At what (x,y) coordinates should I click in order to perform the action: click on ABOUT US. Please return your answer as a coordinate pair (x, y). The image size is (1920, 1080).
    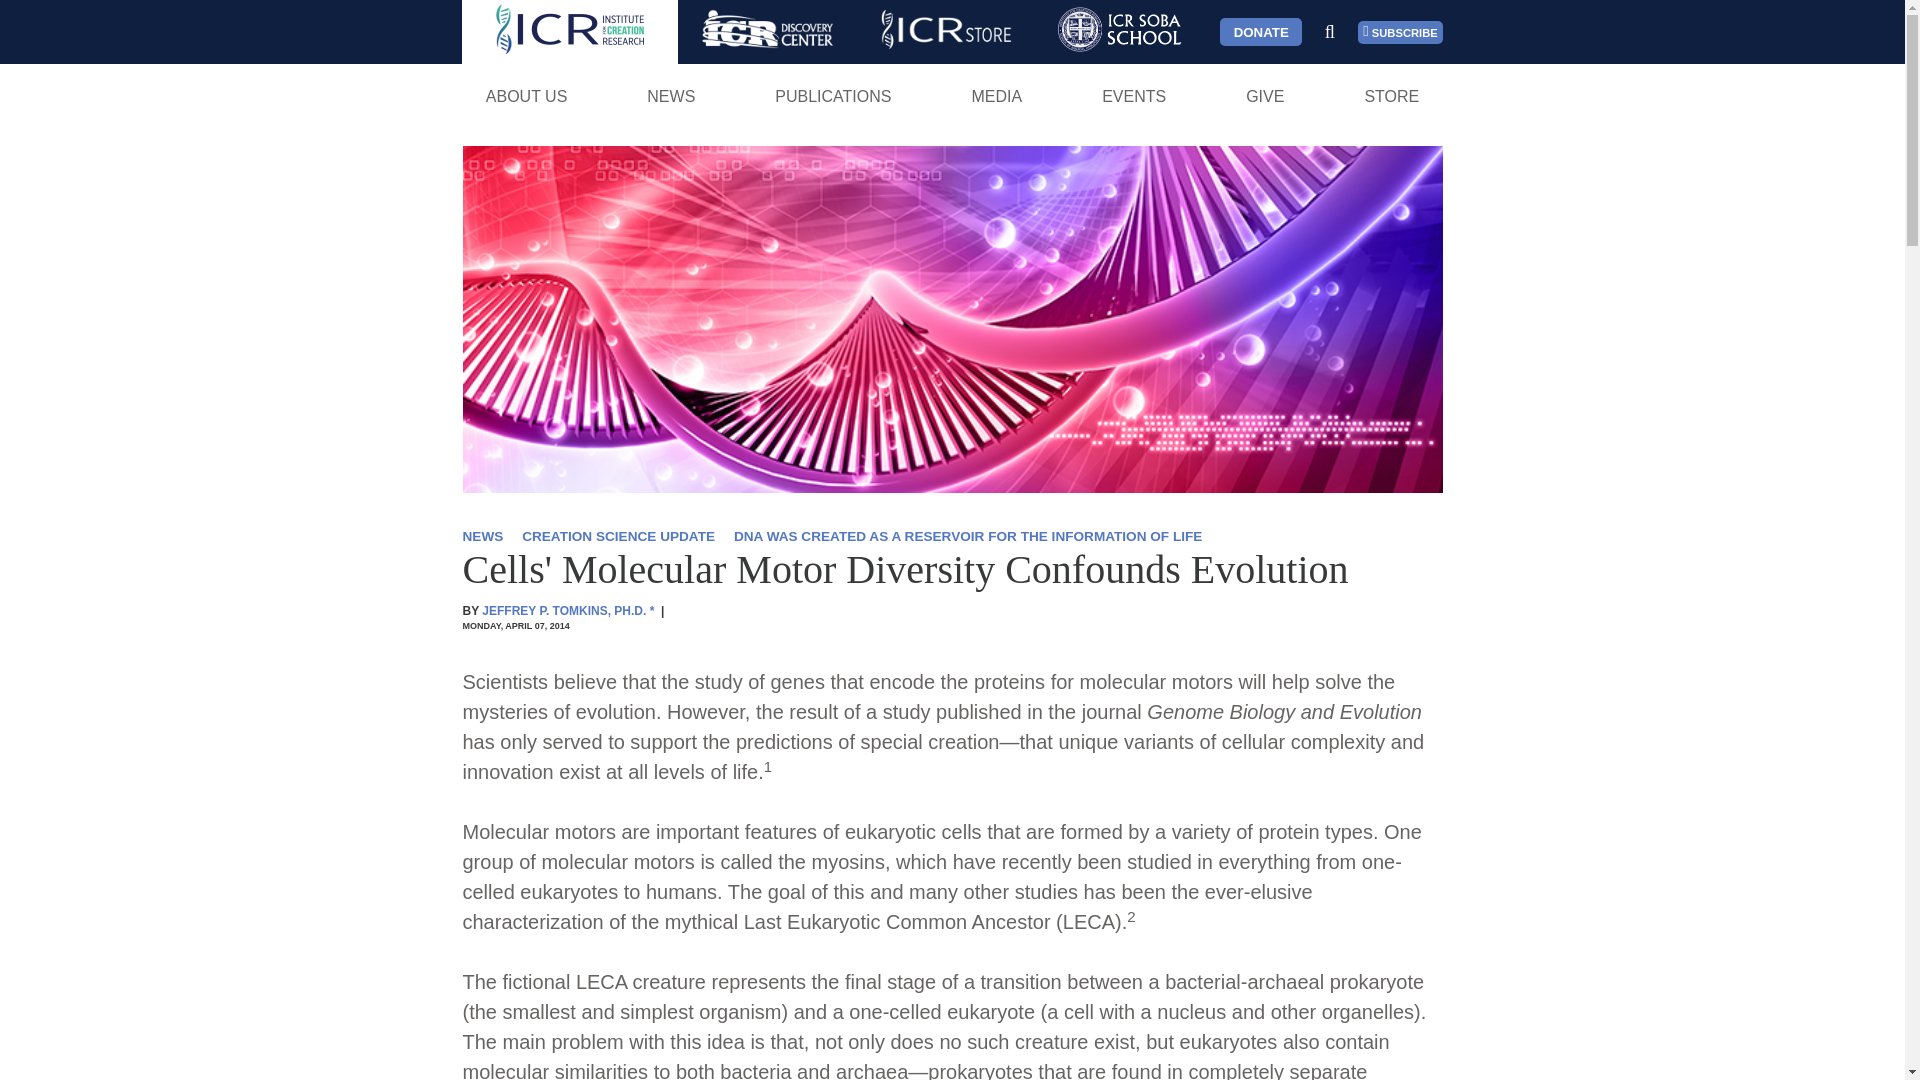
    Looking at the image, I should click on (526, 96).